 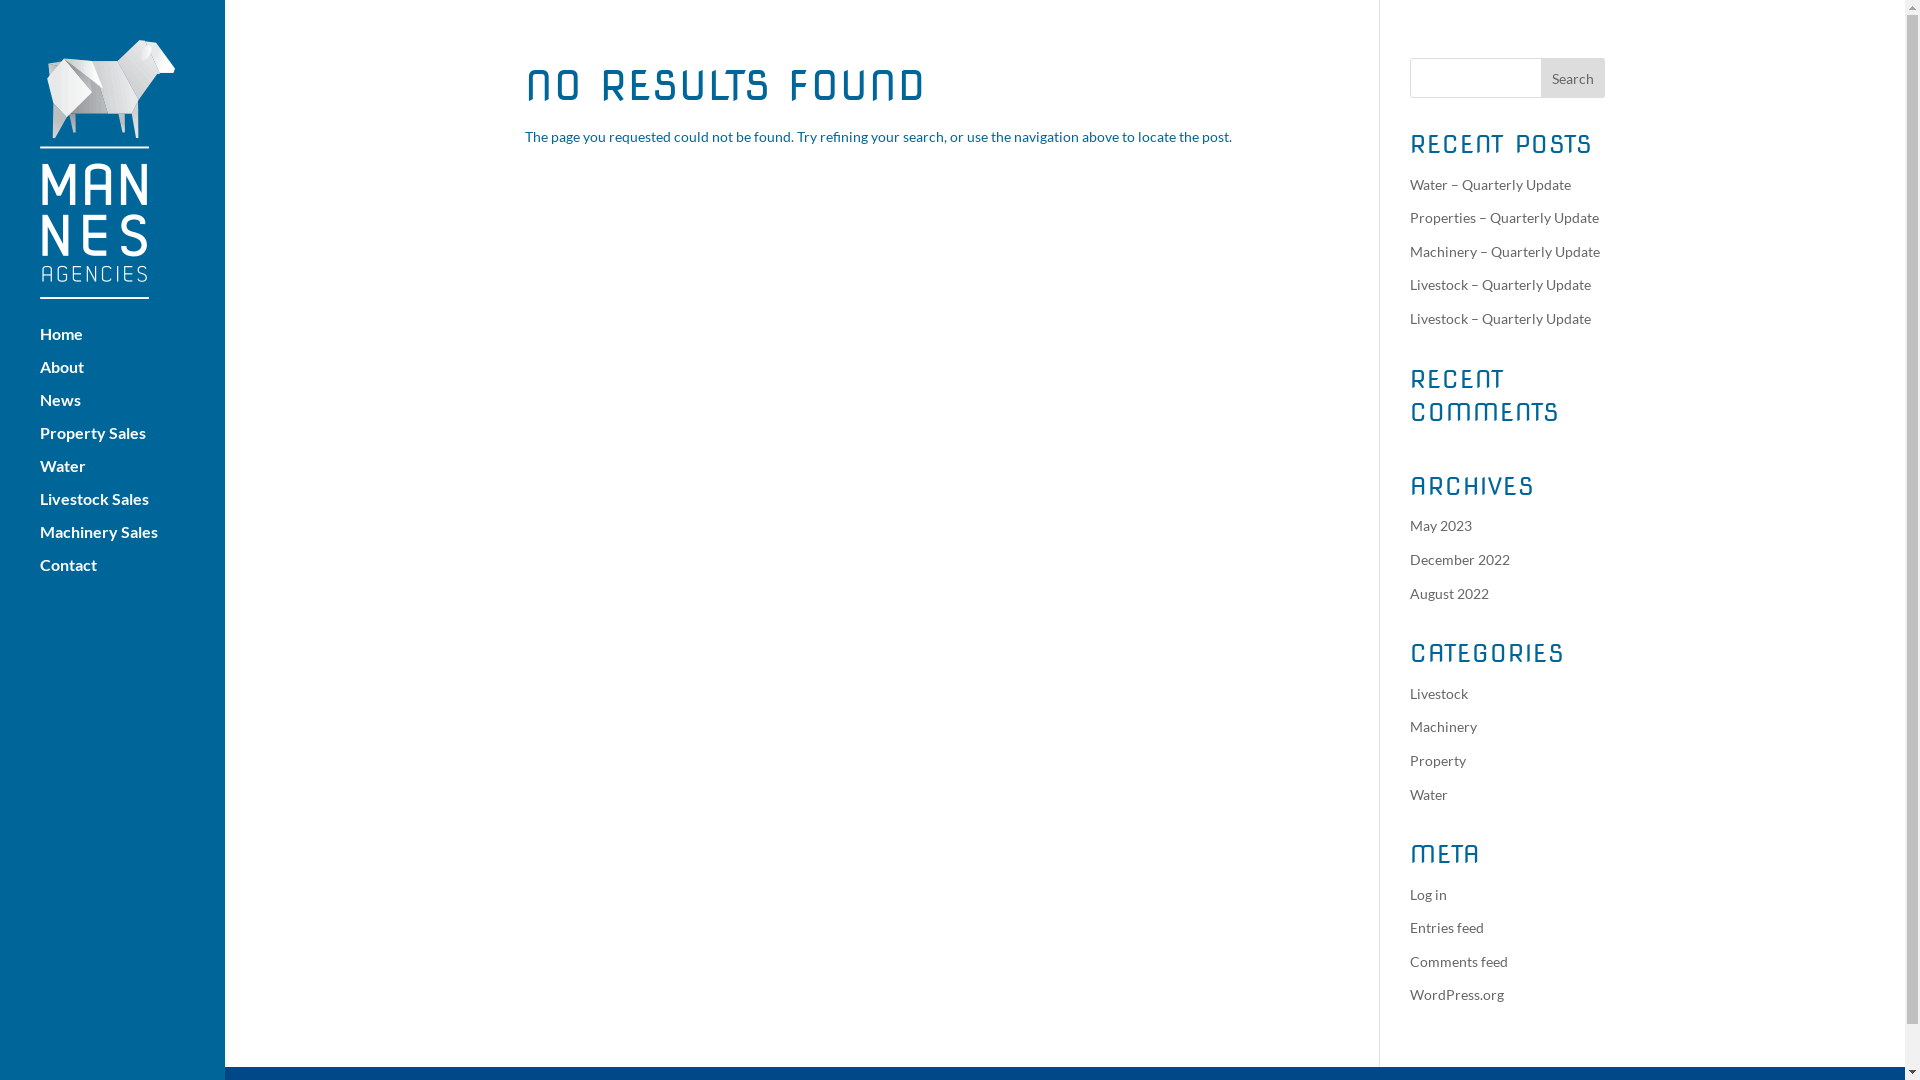 What do you see at coordinates (132, 508) in the screenshot?
I see `Livestock Sales` at bounding box center [132, 508].